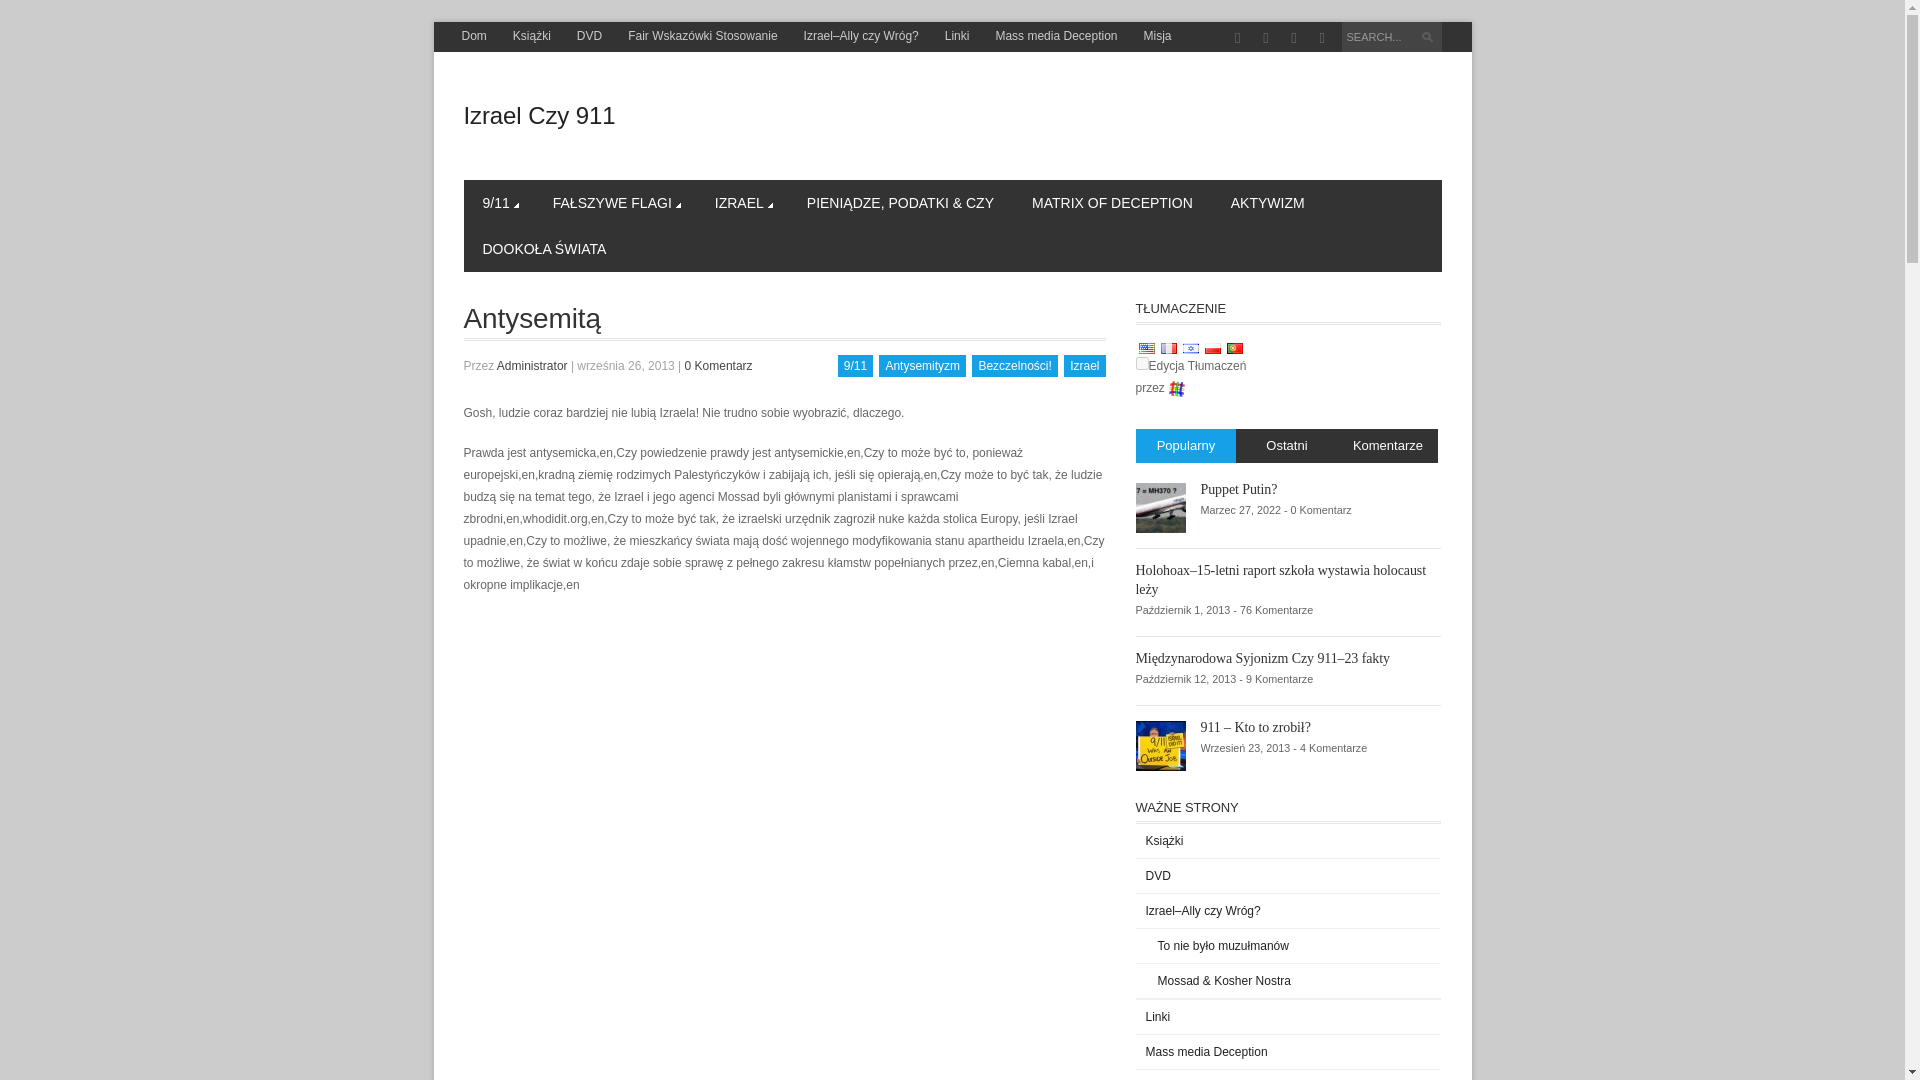 The height and width of the screenshot is (1080, 1920). What do you see at coordinates (589, 36) in the screenshot?
I see `DVD` at bounding box center [589, 36].